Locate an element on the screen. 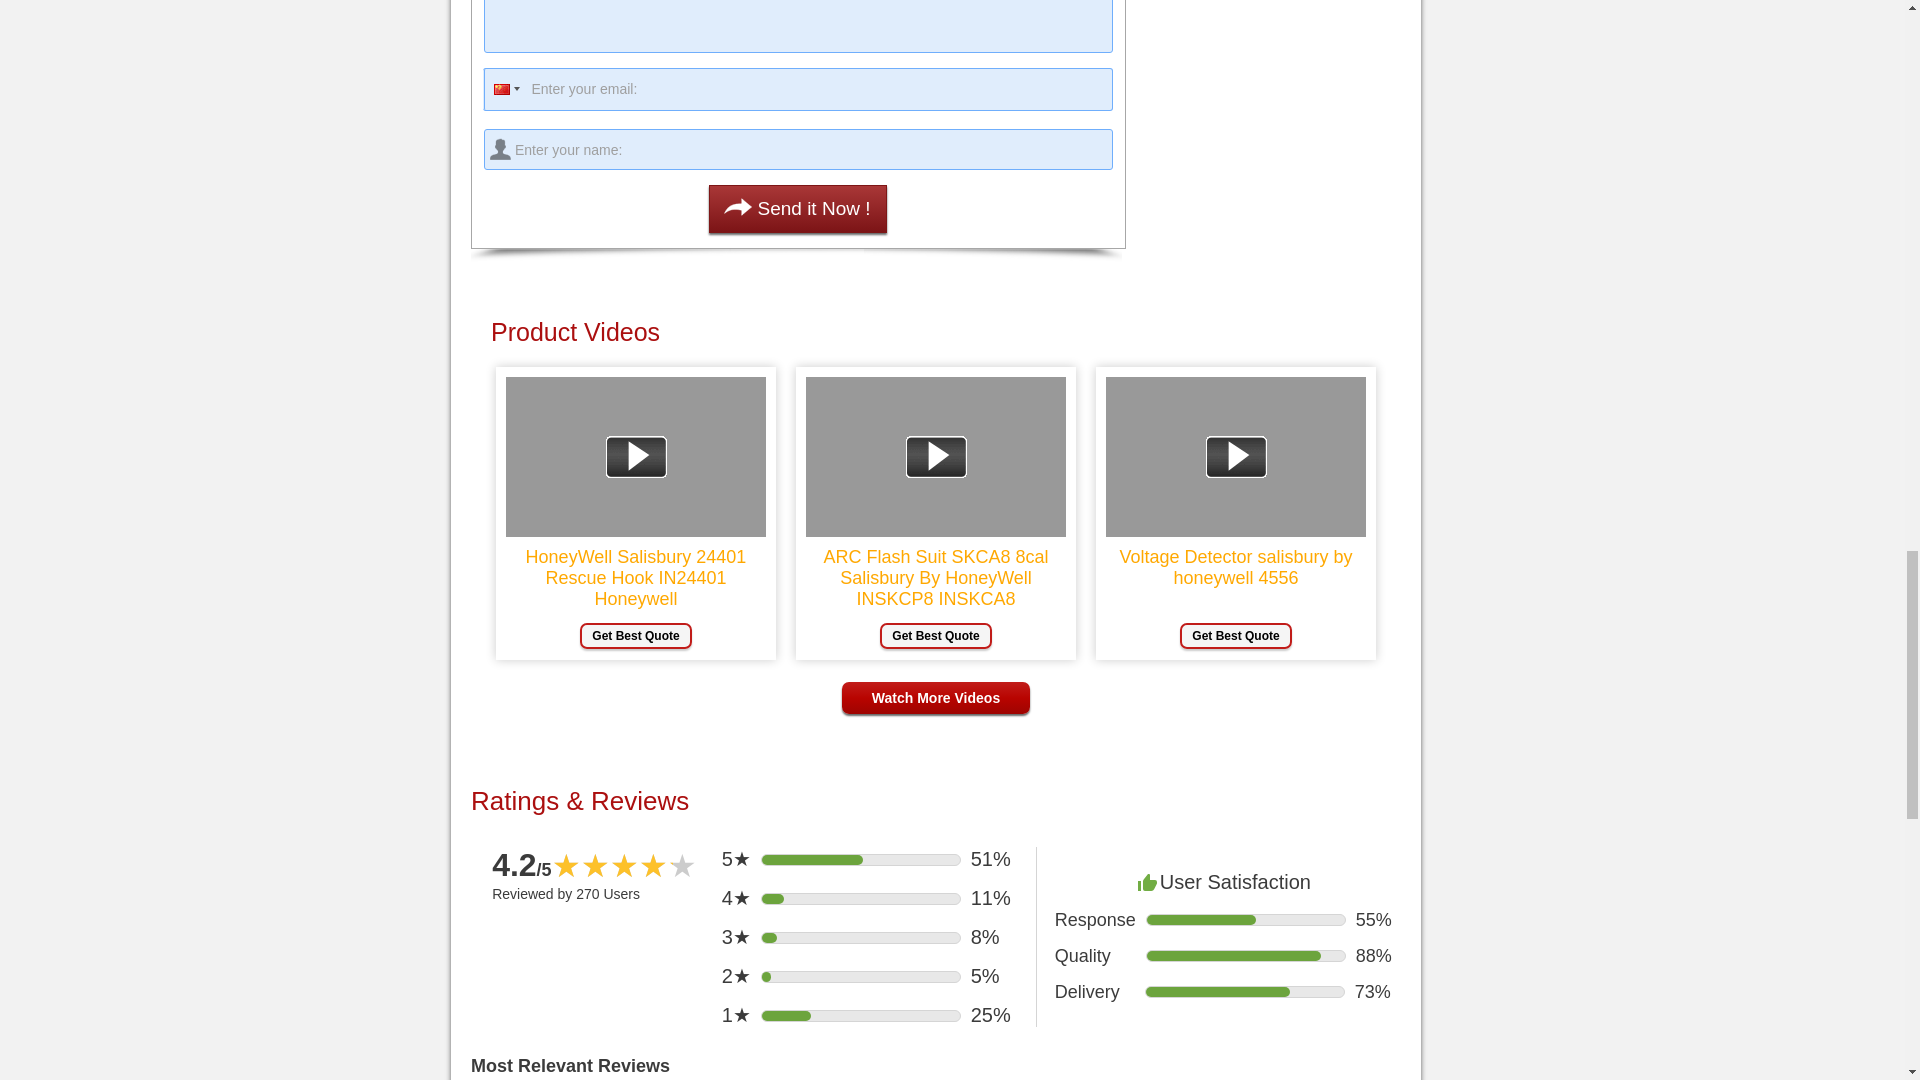 This screenshot has height=1080, width=1920. Enter your email: is located at coordinates (798, 90).